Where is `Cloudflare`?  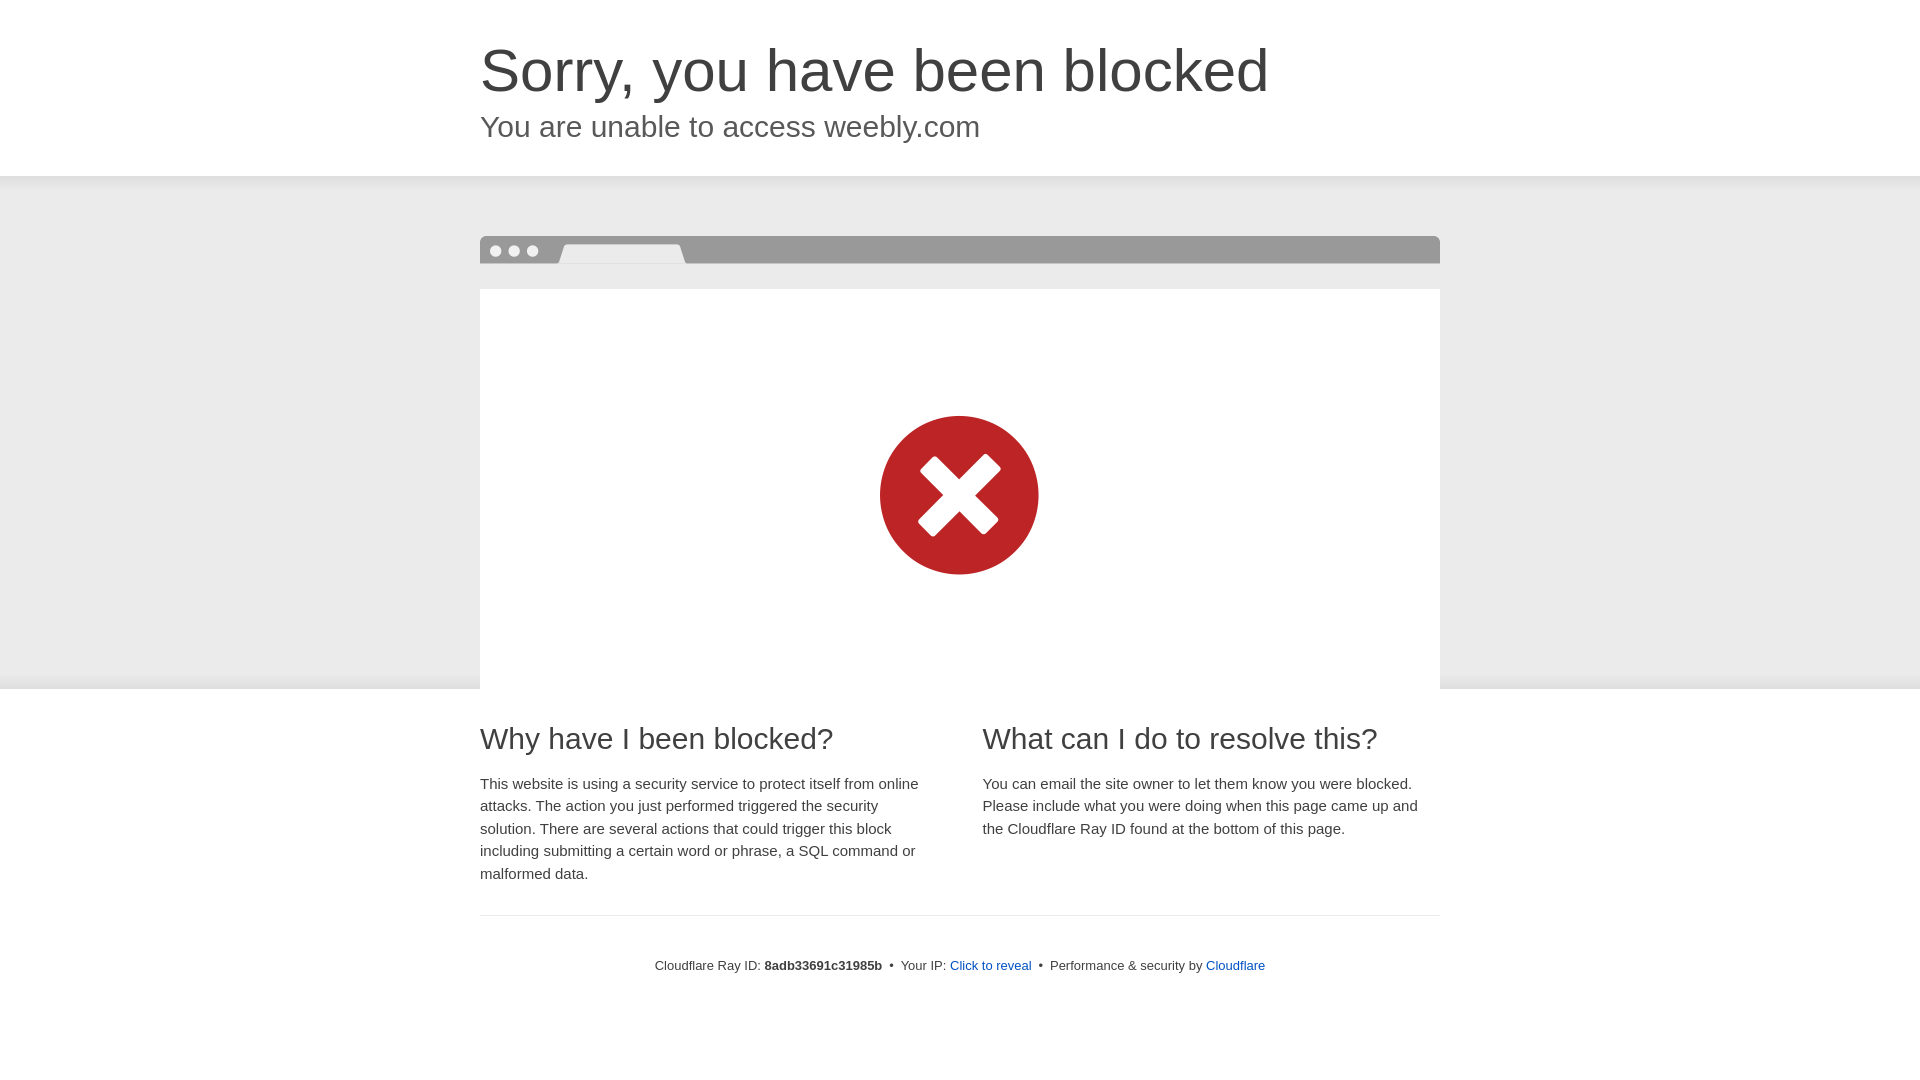
Cloudflare is located at coordinates (1235, 965).